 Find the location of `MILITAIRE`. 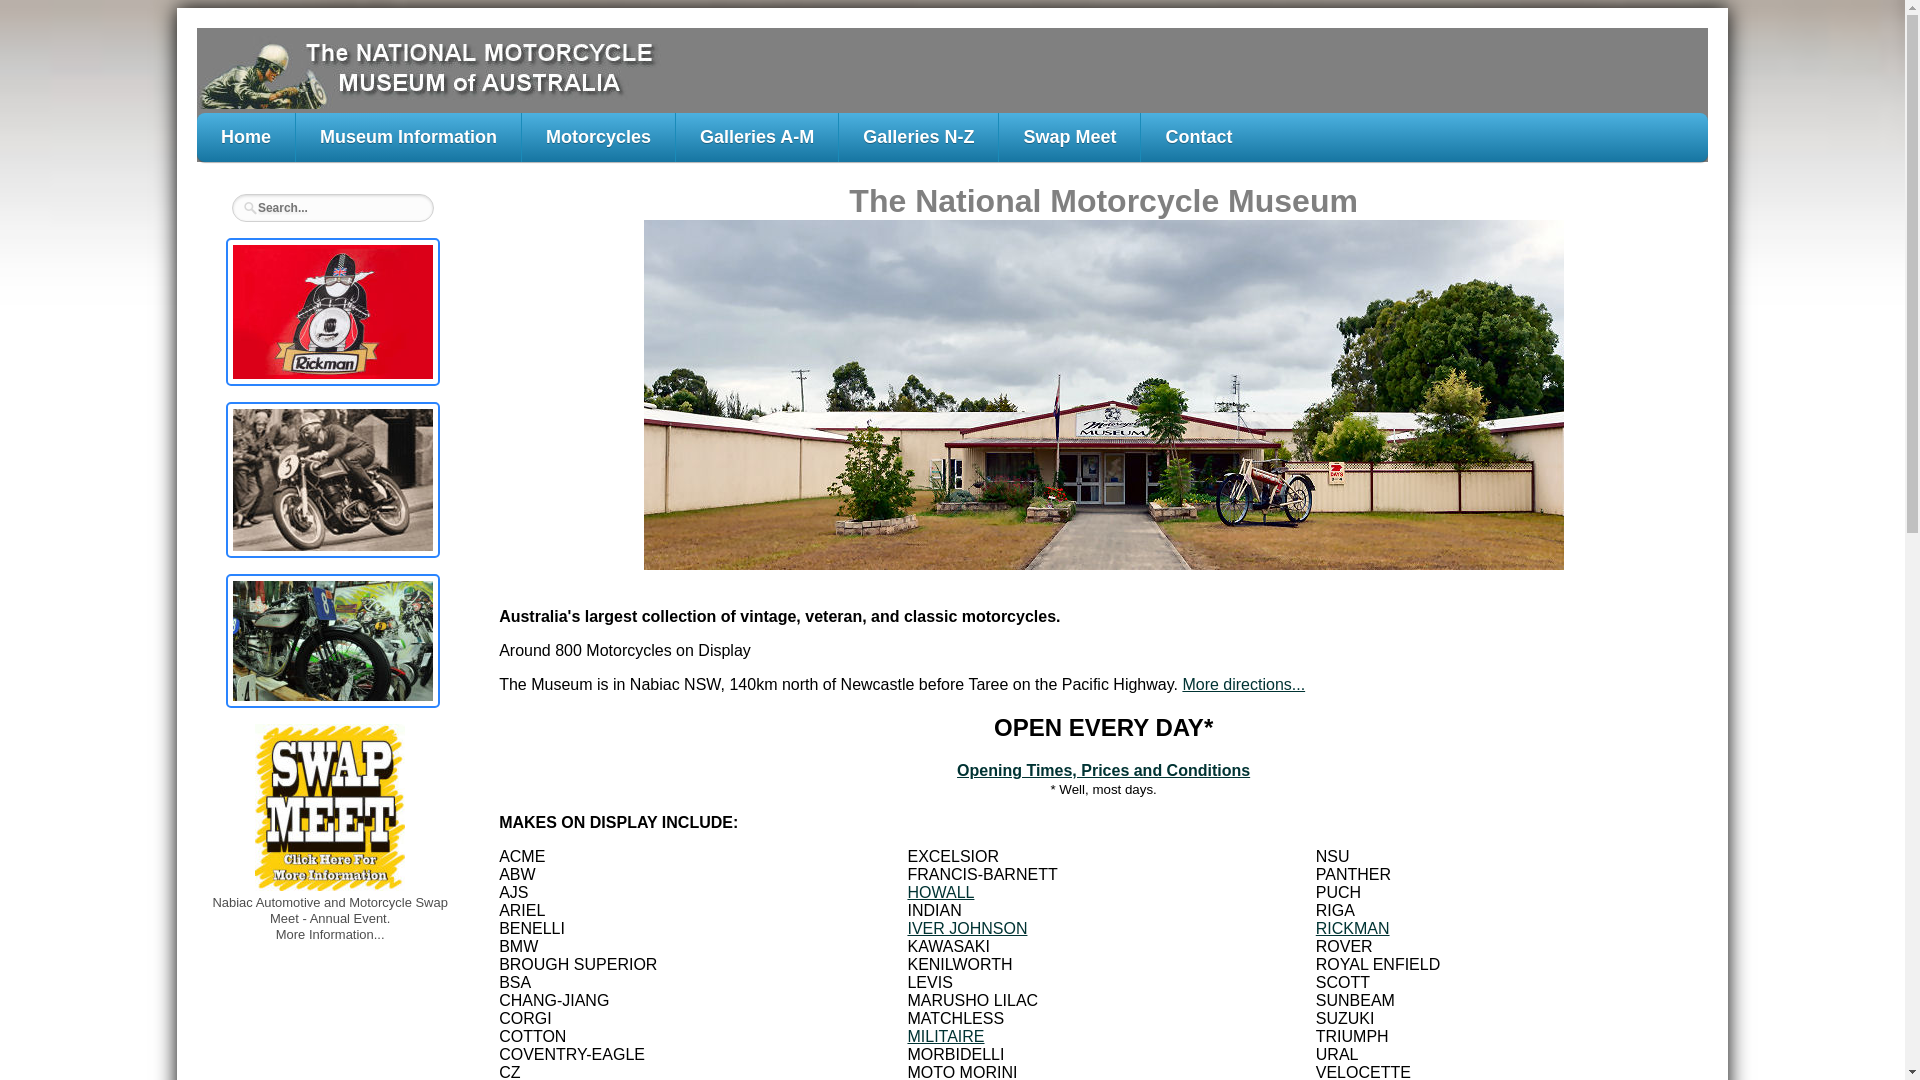

MILITAIRE is located at coordinates (945, 1036).